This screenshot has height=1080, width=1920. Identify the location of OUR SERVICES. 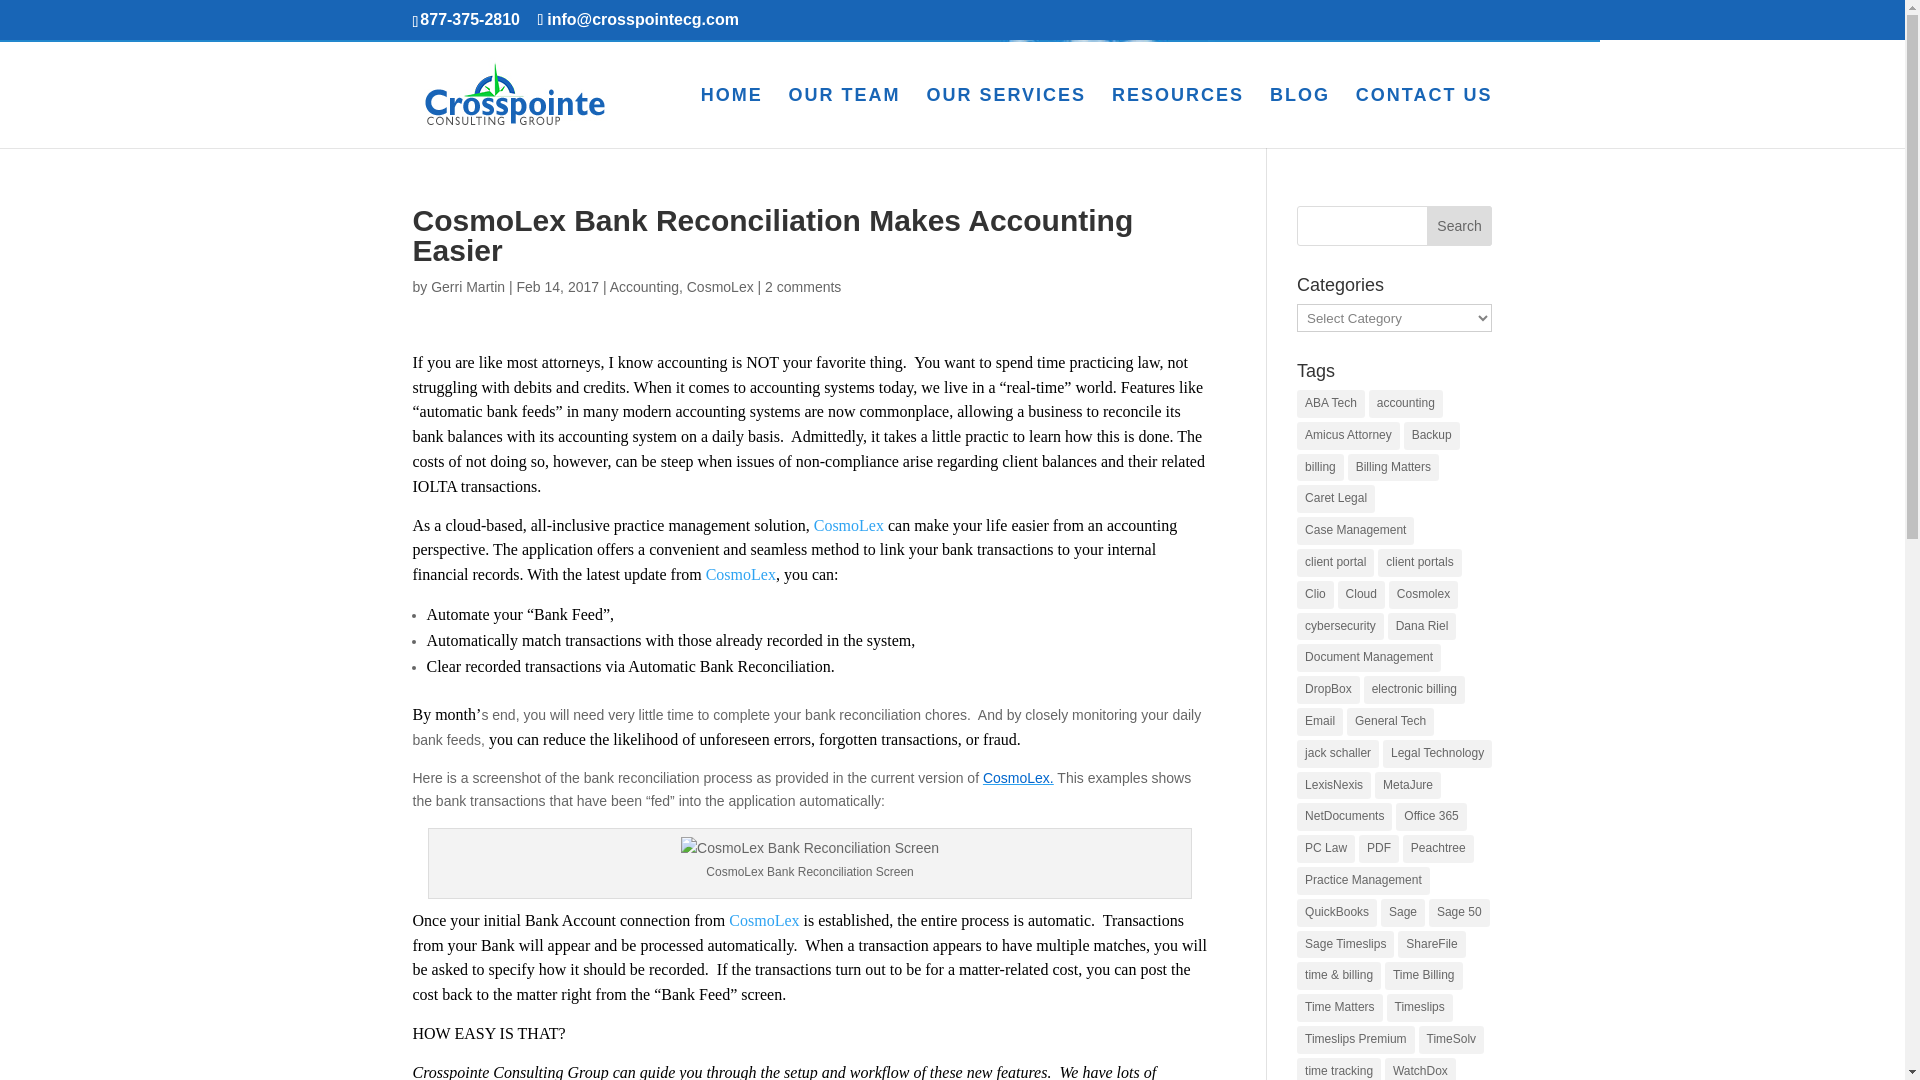
(1006, 117).